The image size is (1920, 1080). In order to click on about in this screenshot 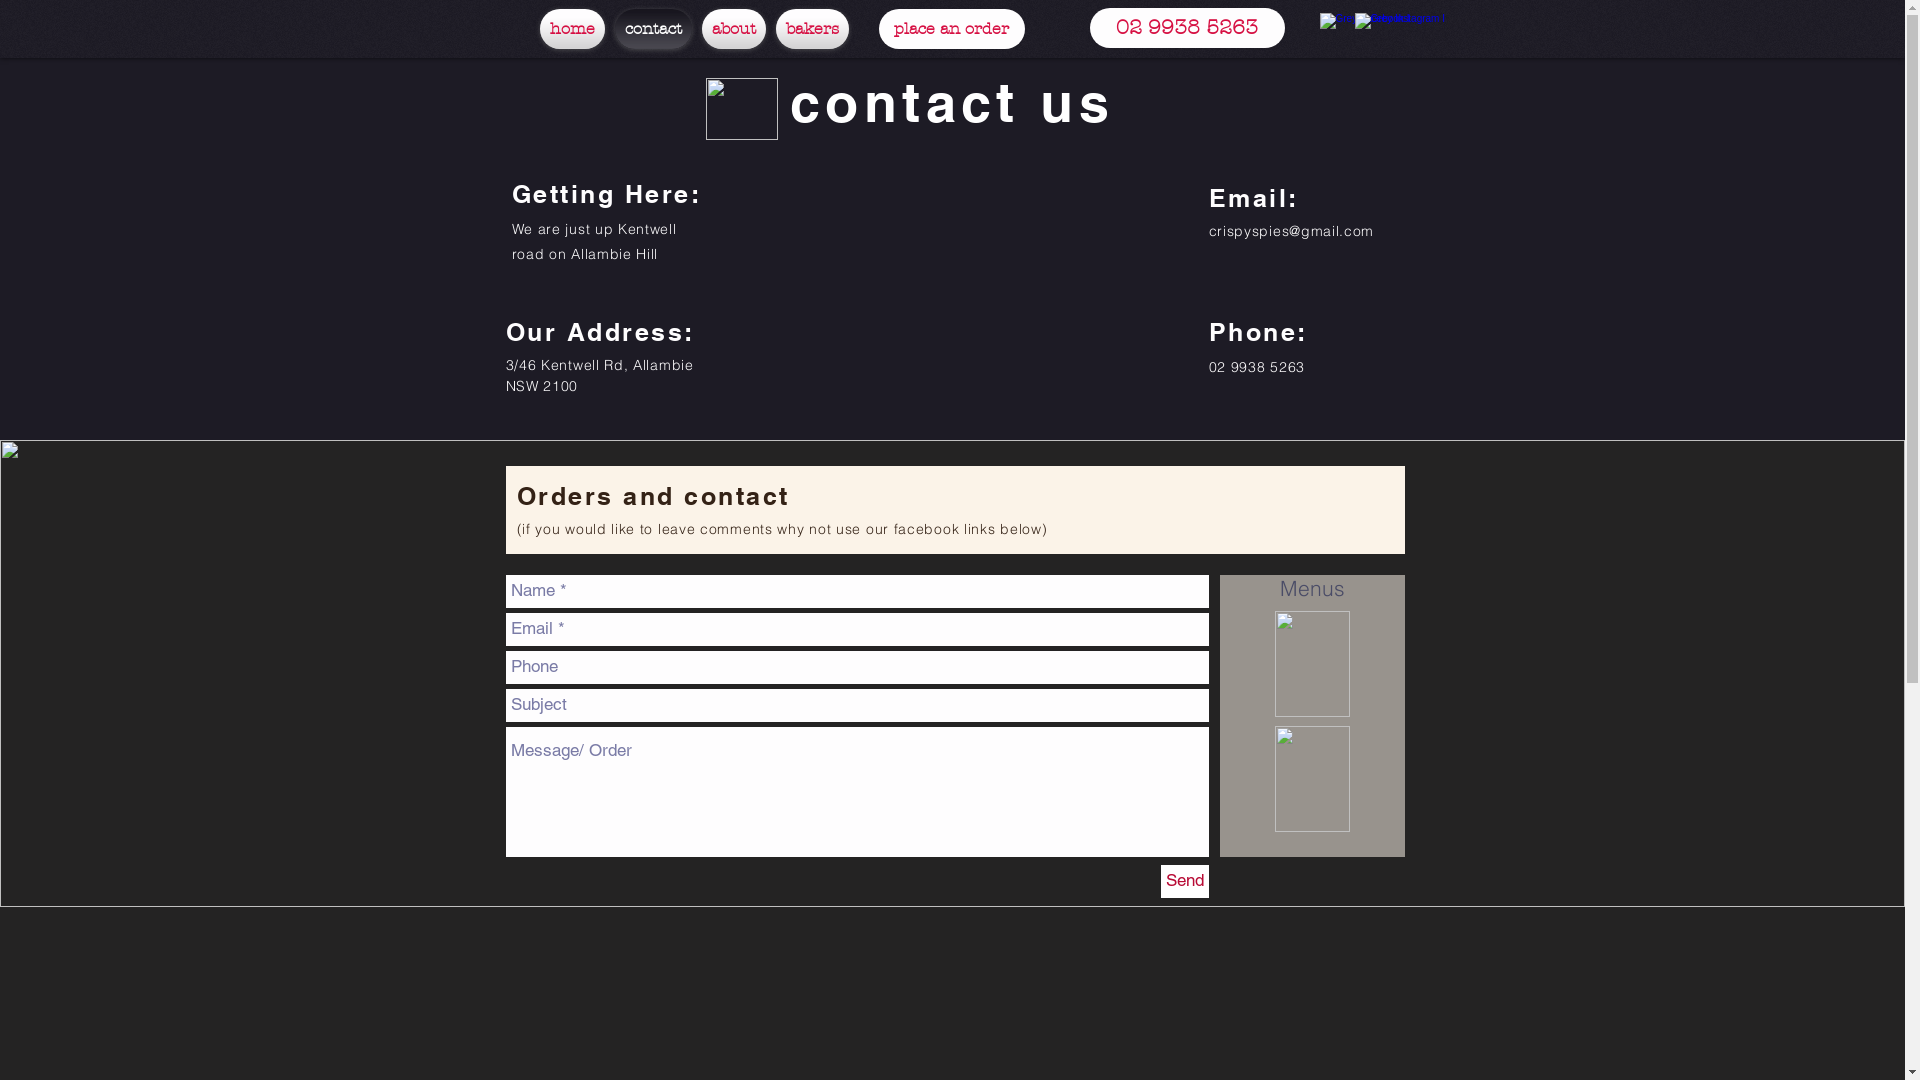, I will do `click(733, 29)`.